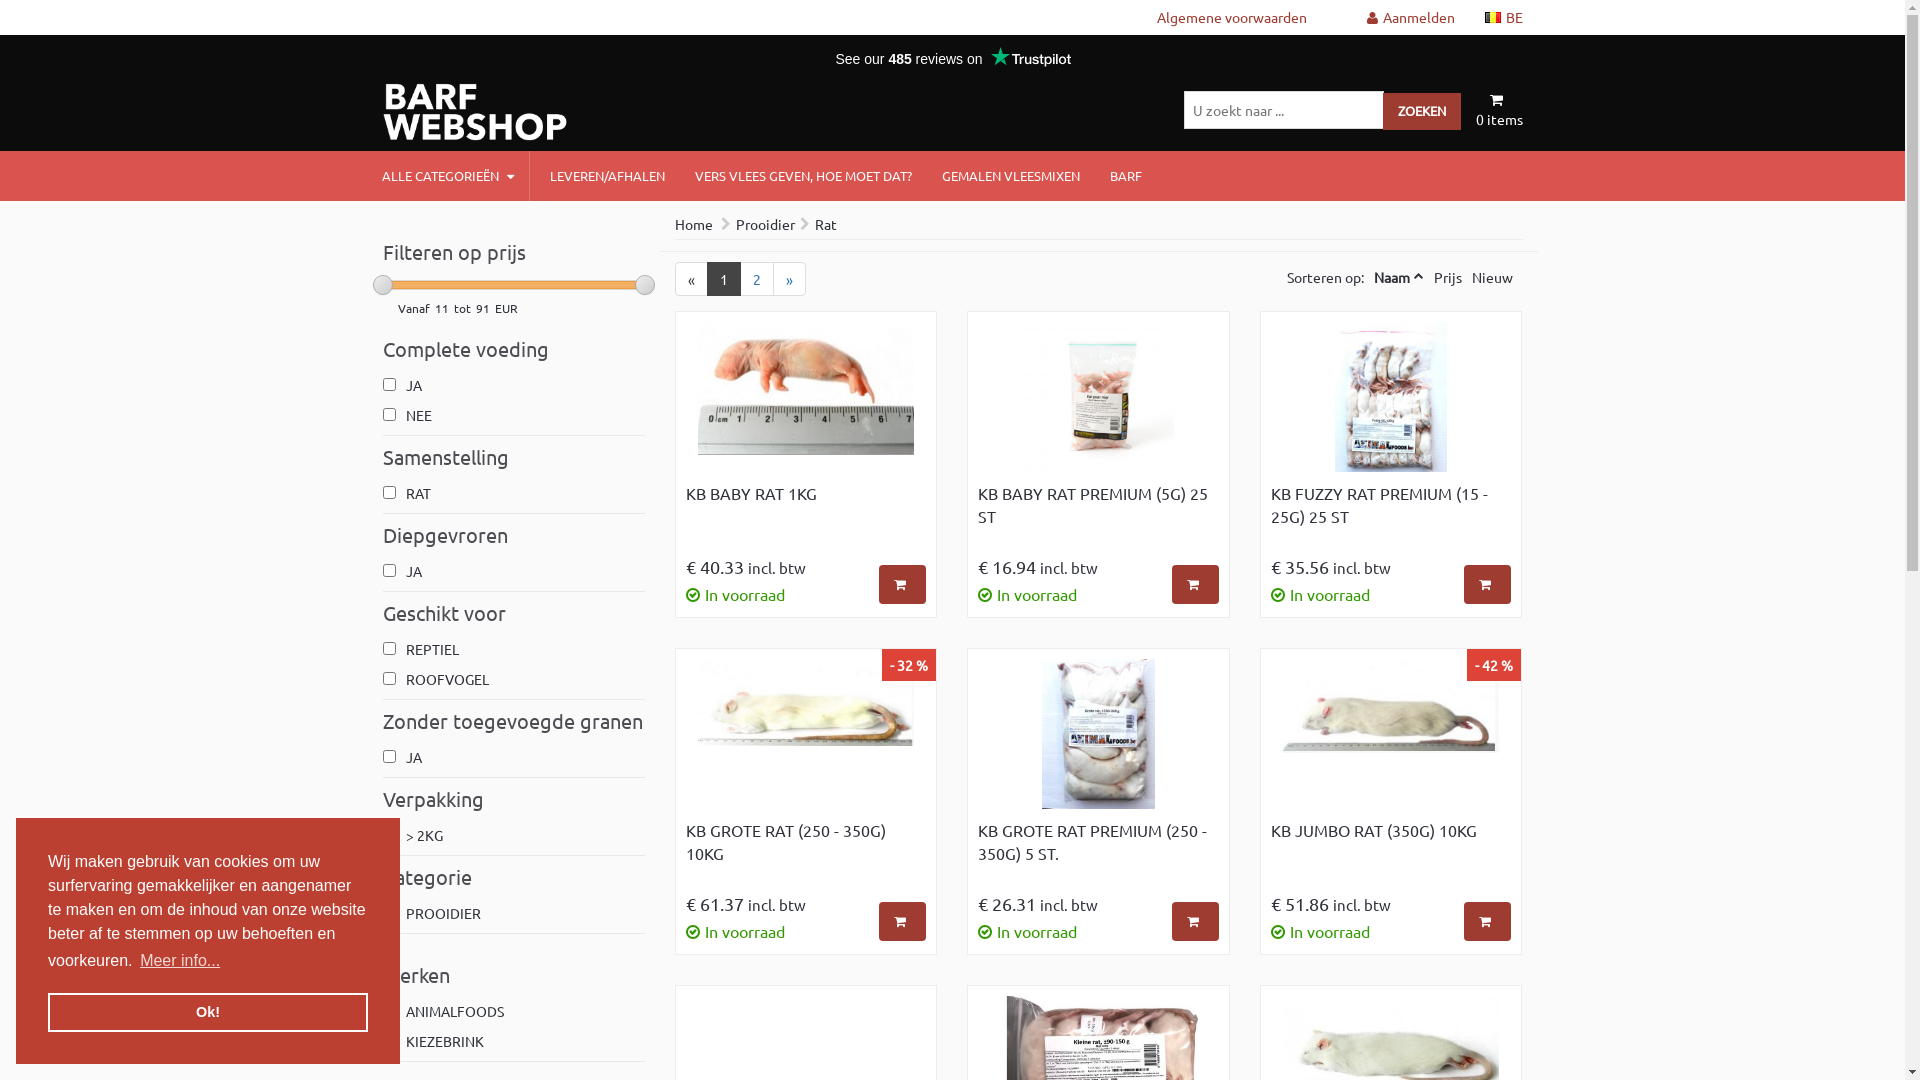  I want to click on KB Jumbo rat (350g) 10kg, so click(1391, 739).